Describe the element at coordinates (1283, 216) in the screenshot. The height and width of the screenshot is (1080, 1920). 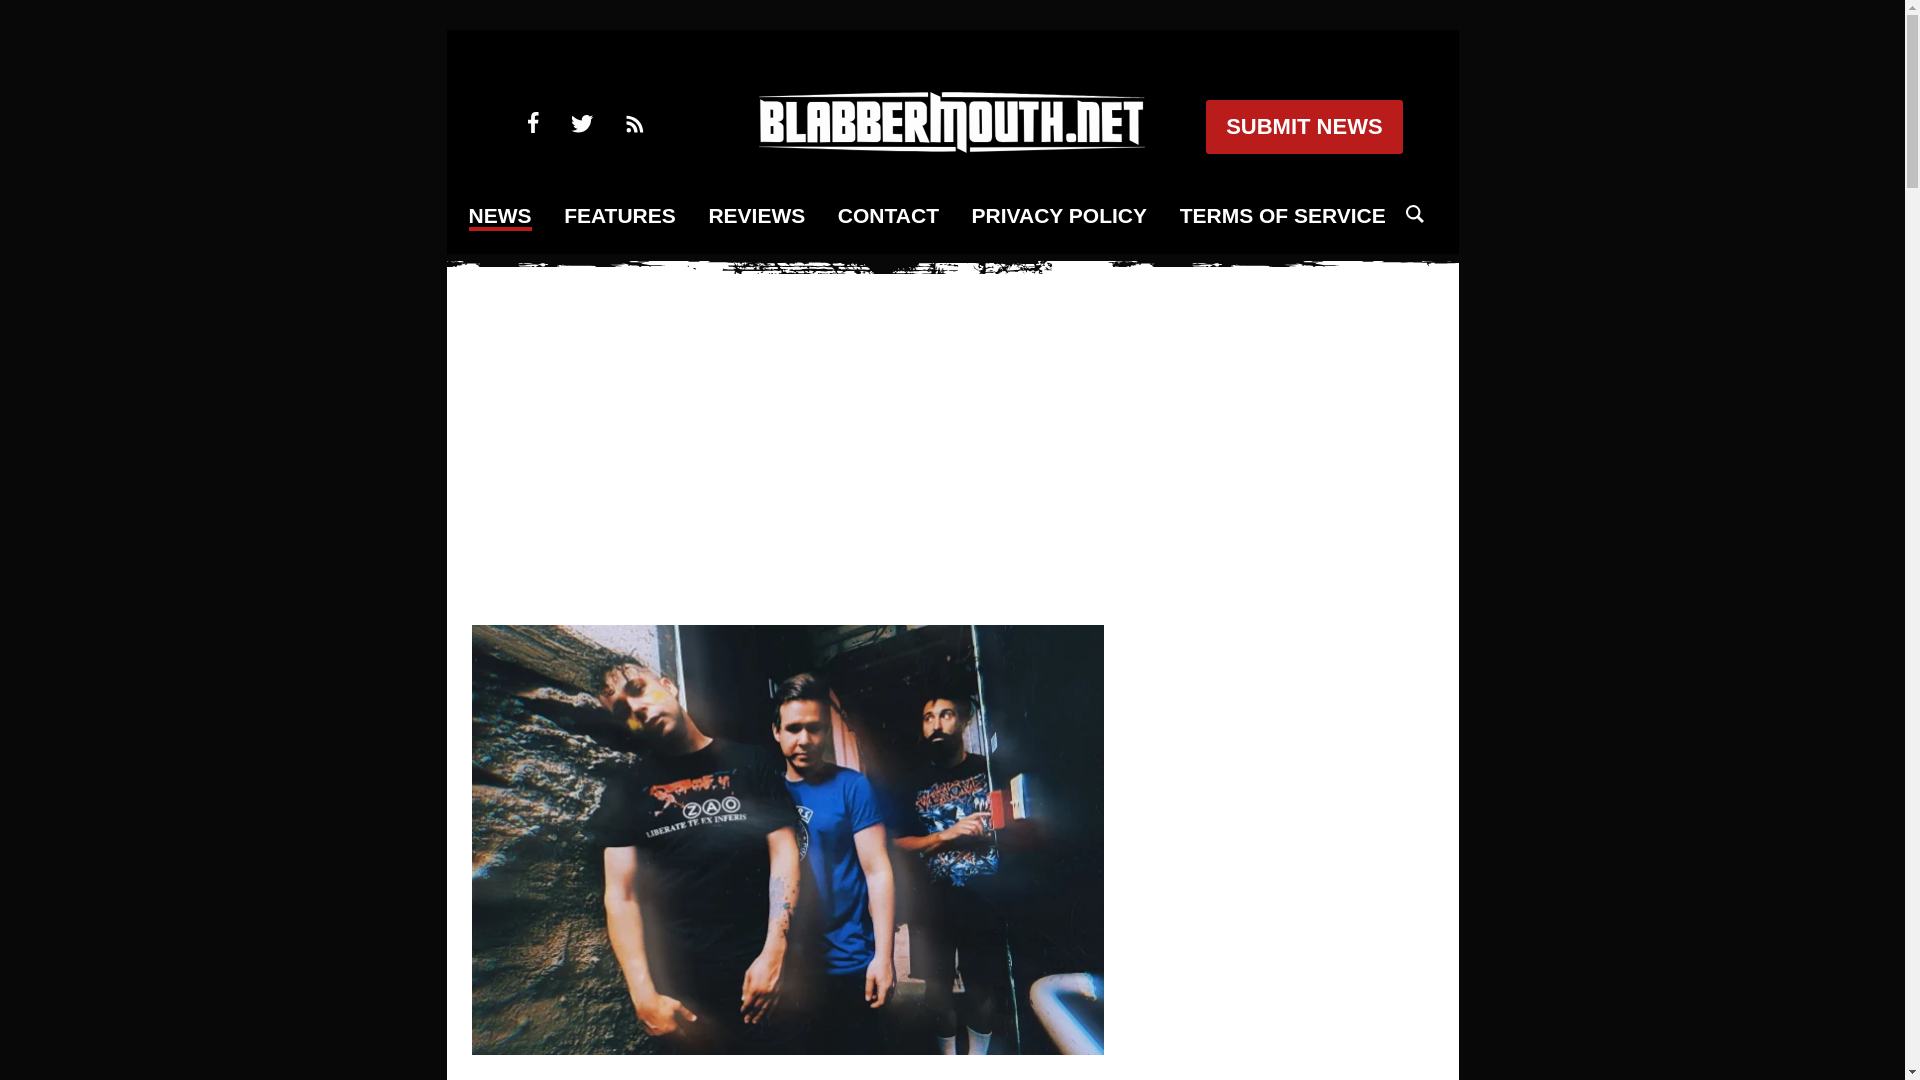
I see `TERMS OF SERVICE` at that location.